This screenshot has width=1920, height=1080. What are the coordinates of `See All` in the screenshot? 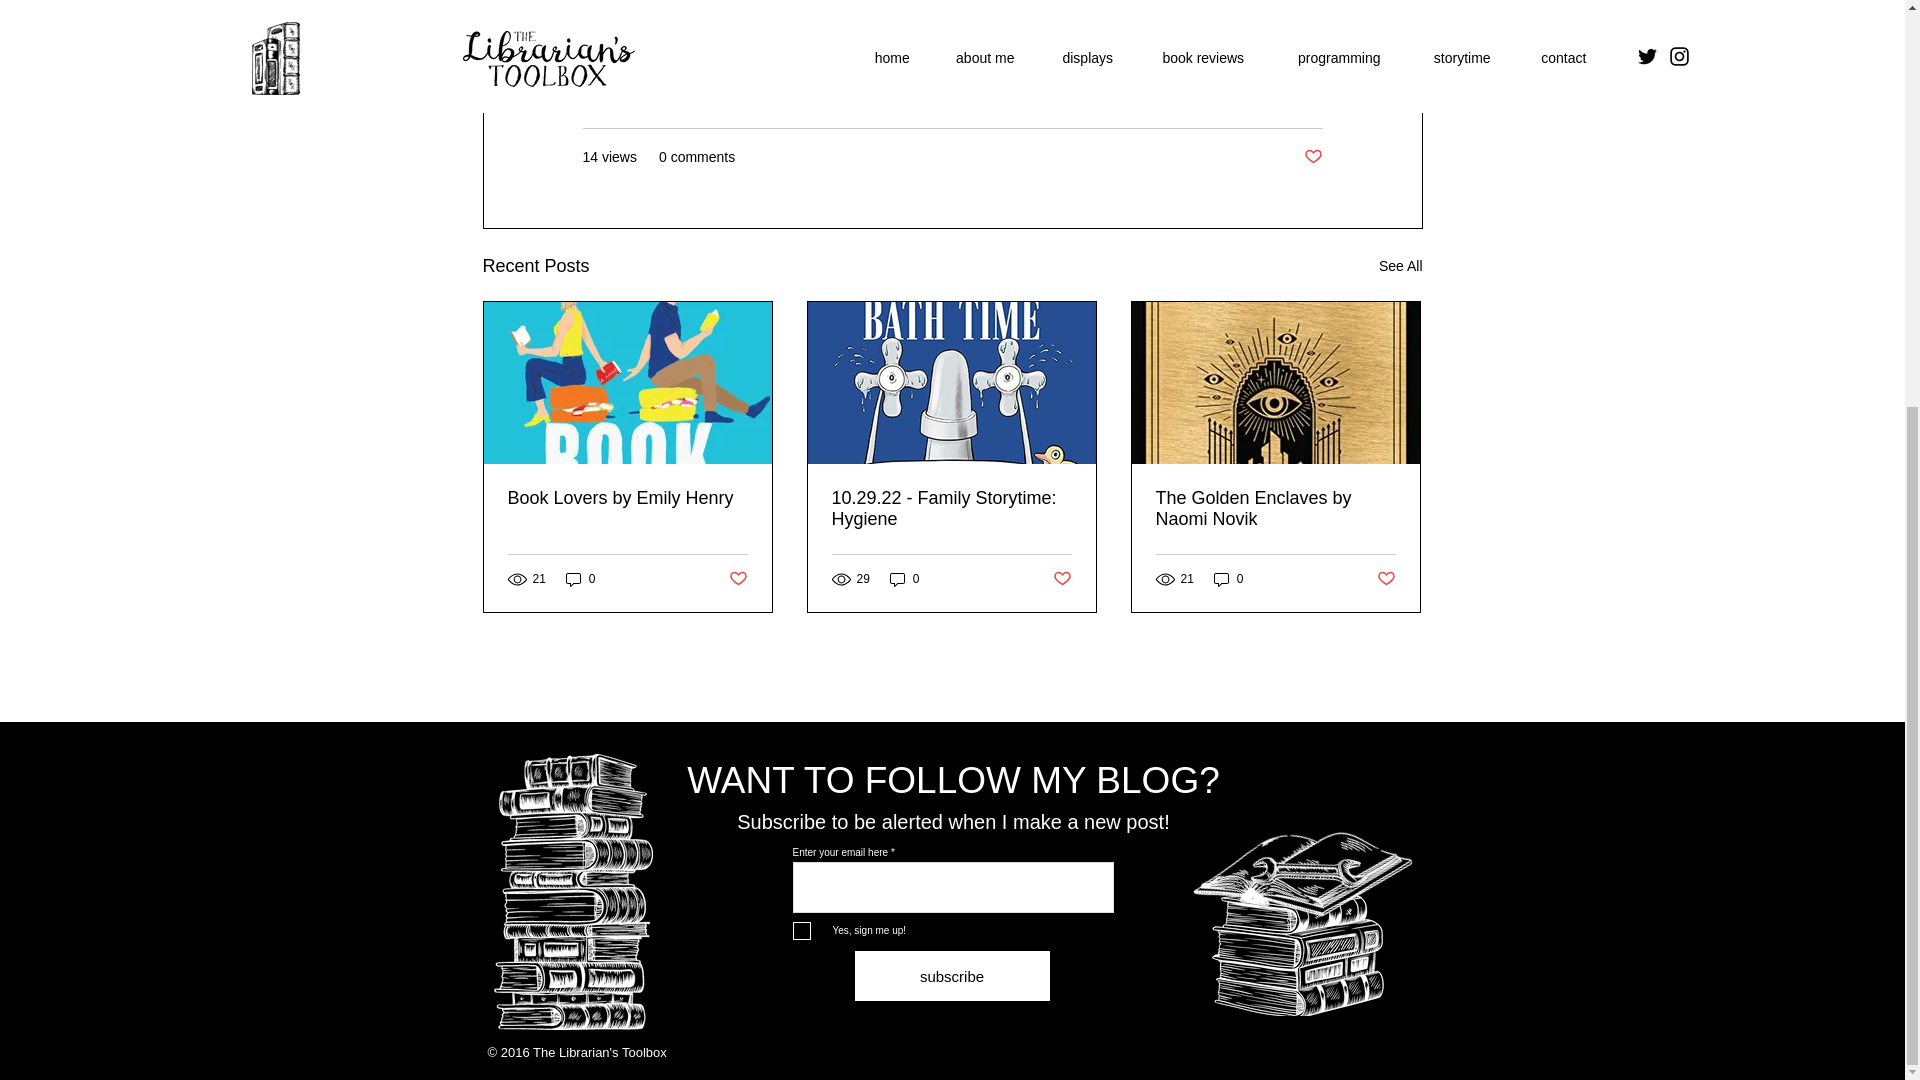 It's located at (1400, 266).